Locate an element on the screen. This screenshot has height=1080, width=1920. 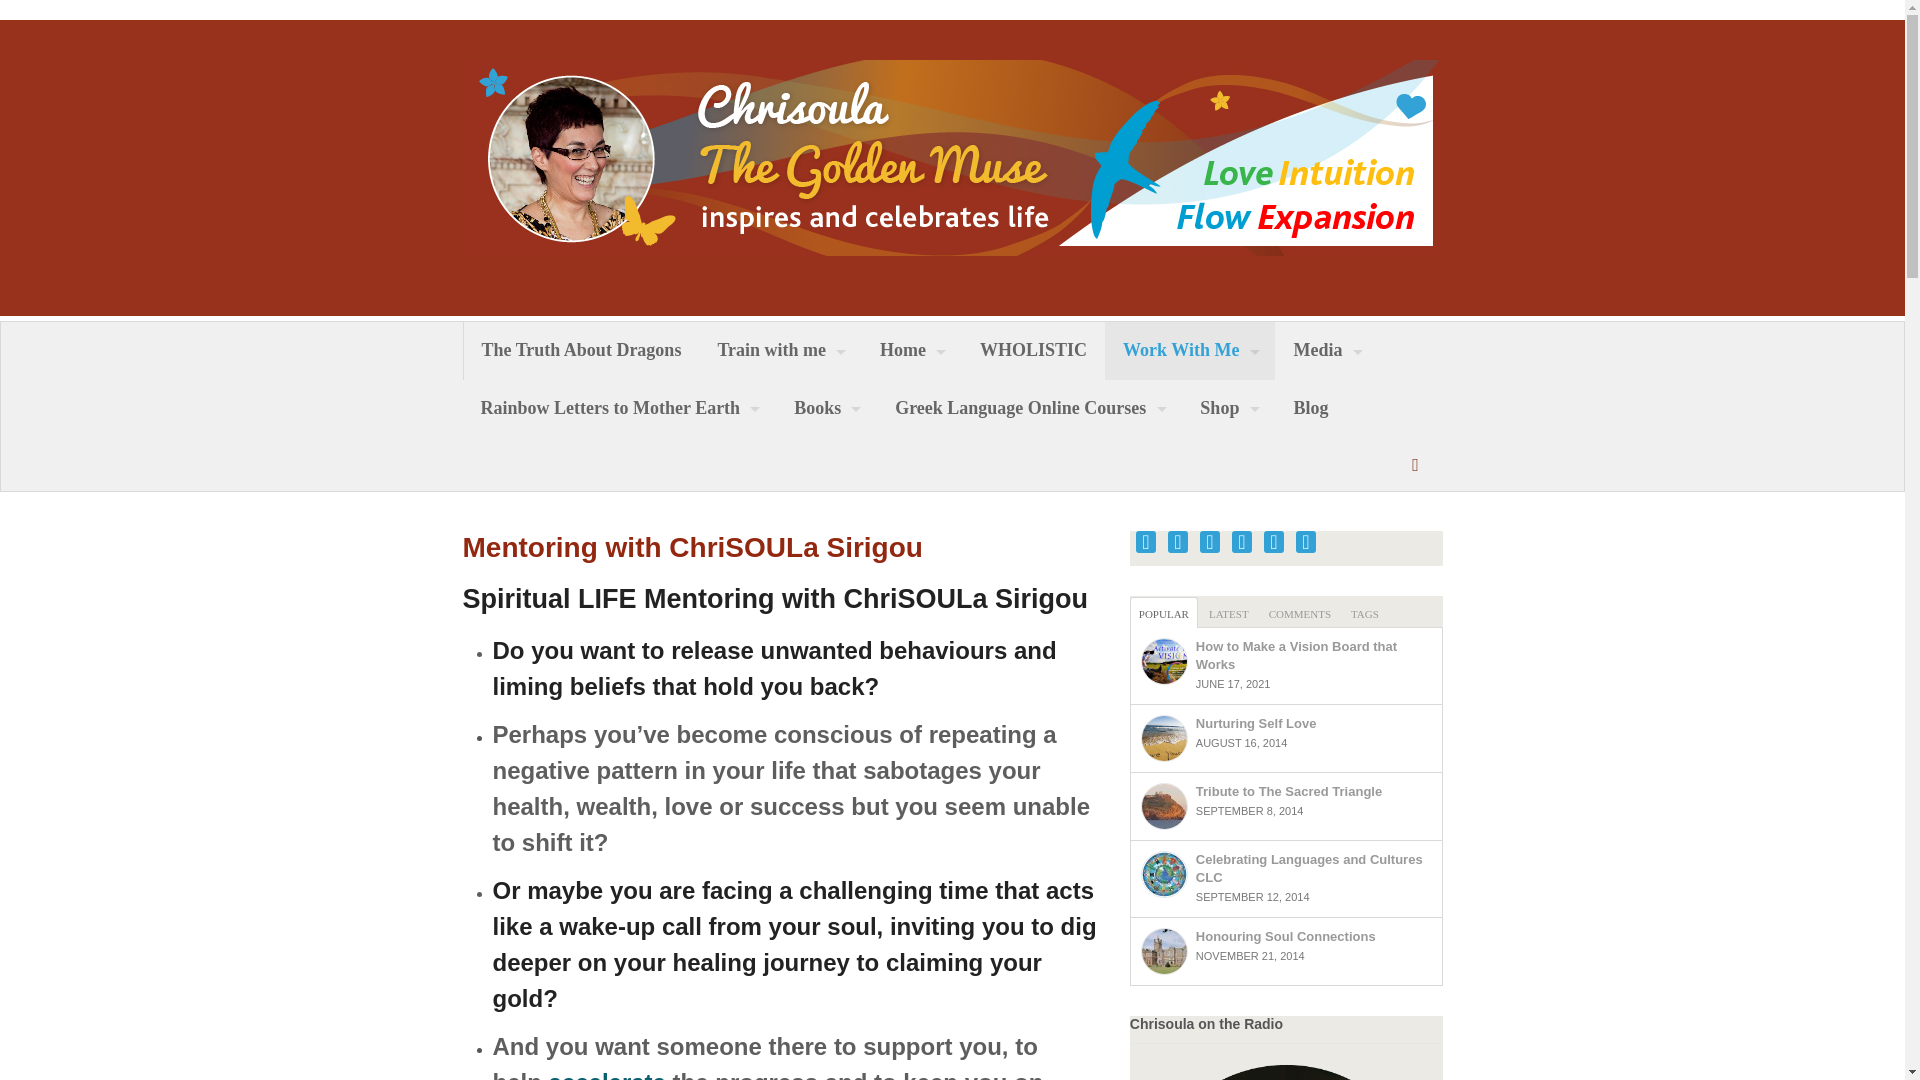
Nurturing Self Love is located at coordinates (1256, 724).